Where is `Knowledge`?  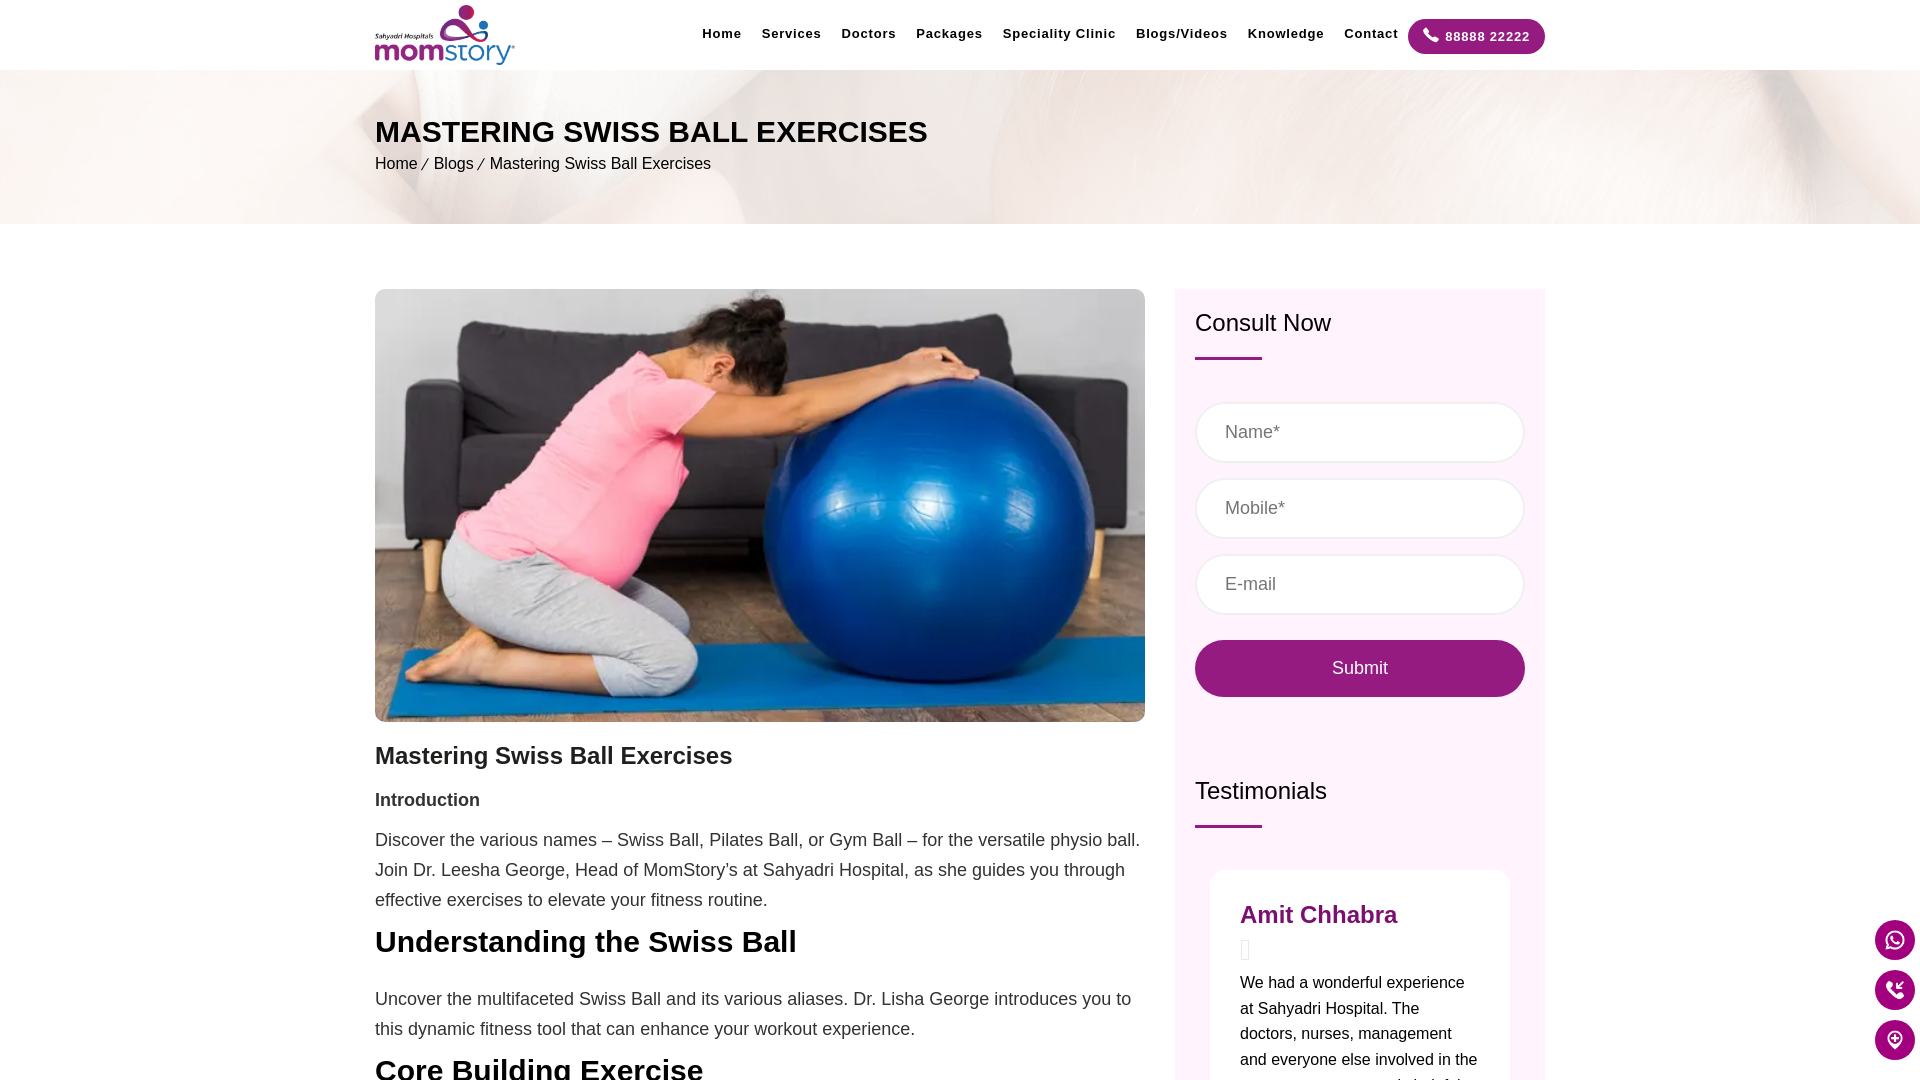 Knowledge is located at coordinates (1286, 33).